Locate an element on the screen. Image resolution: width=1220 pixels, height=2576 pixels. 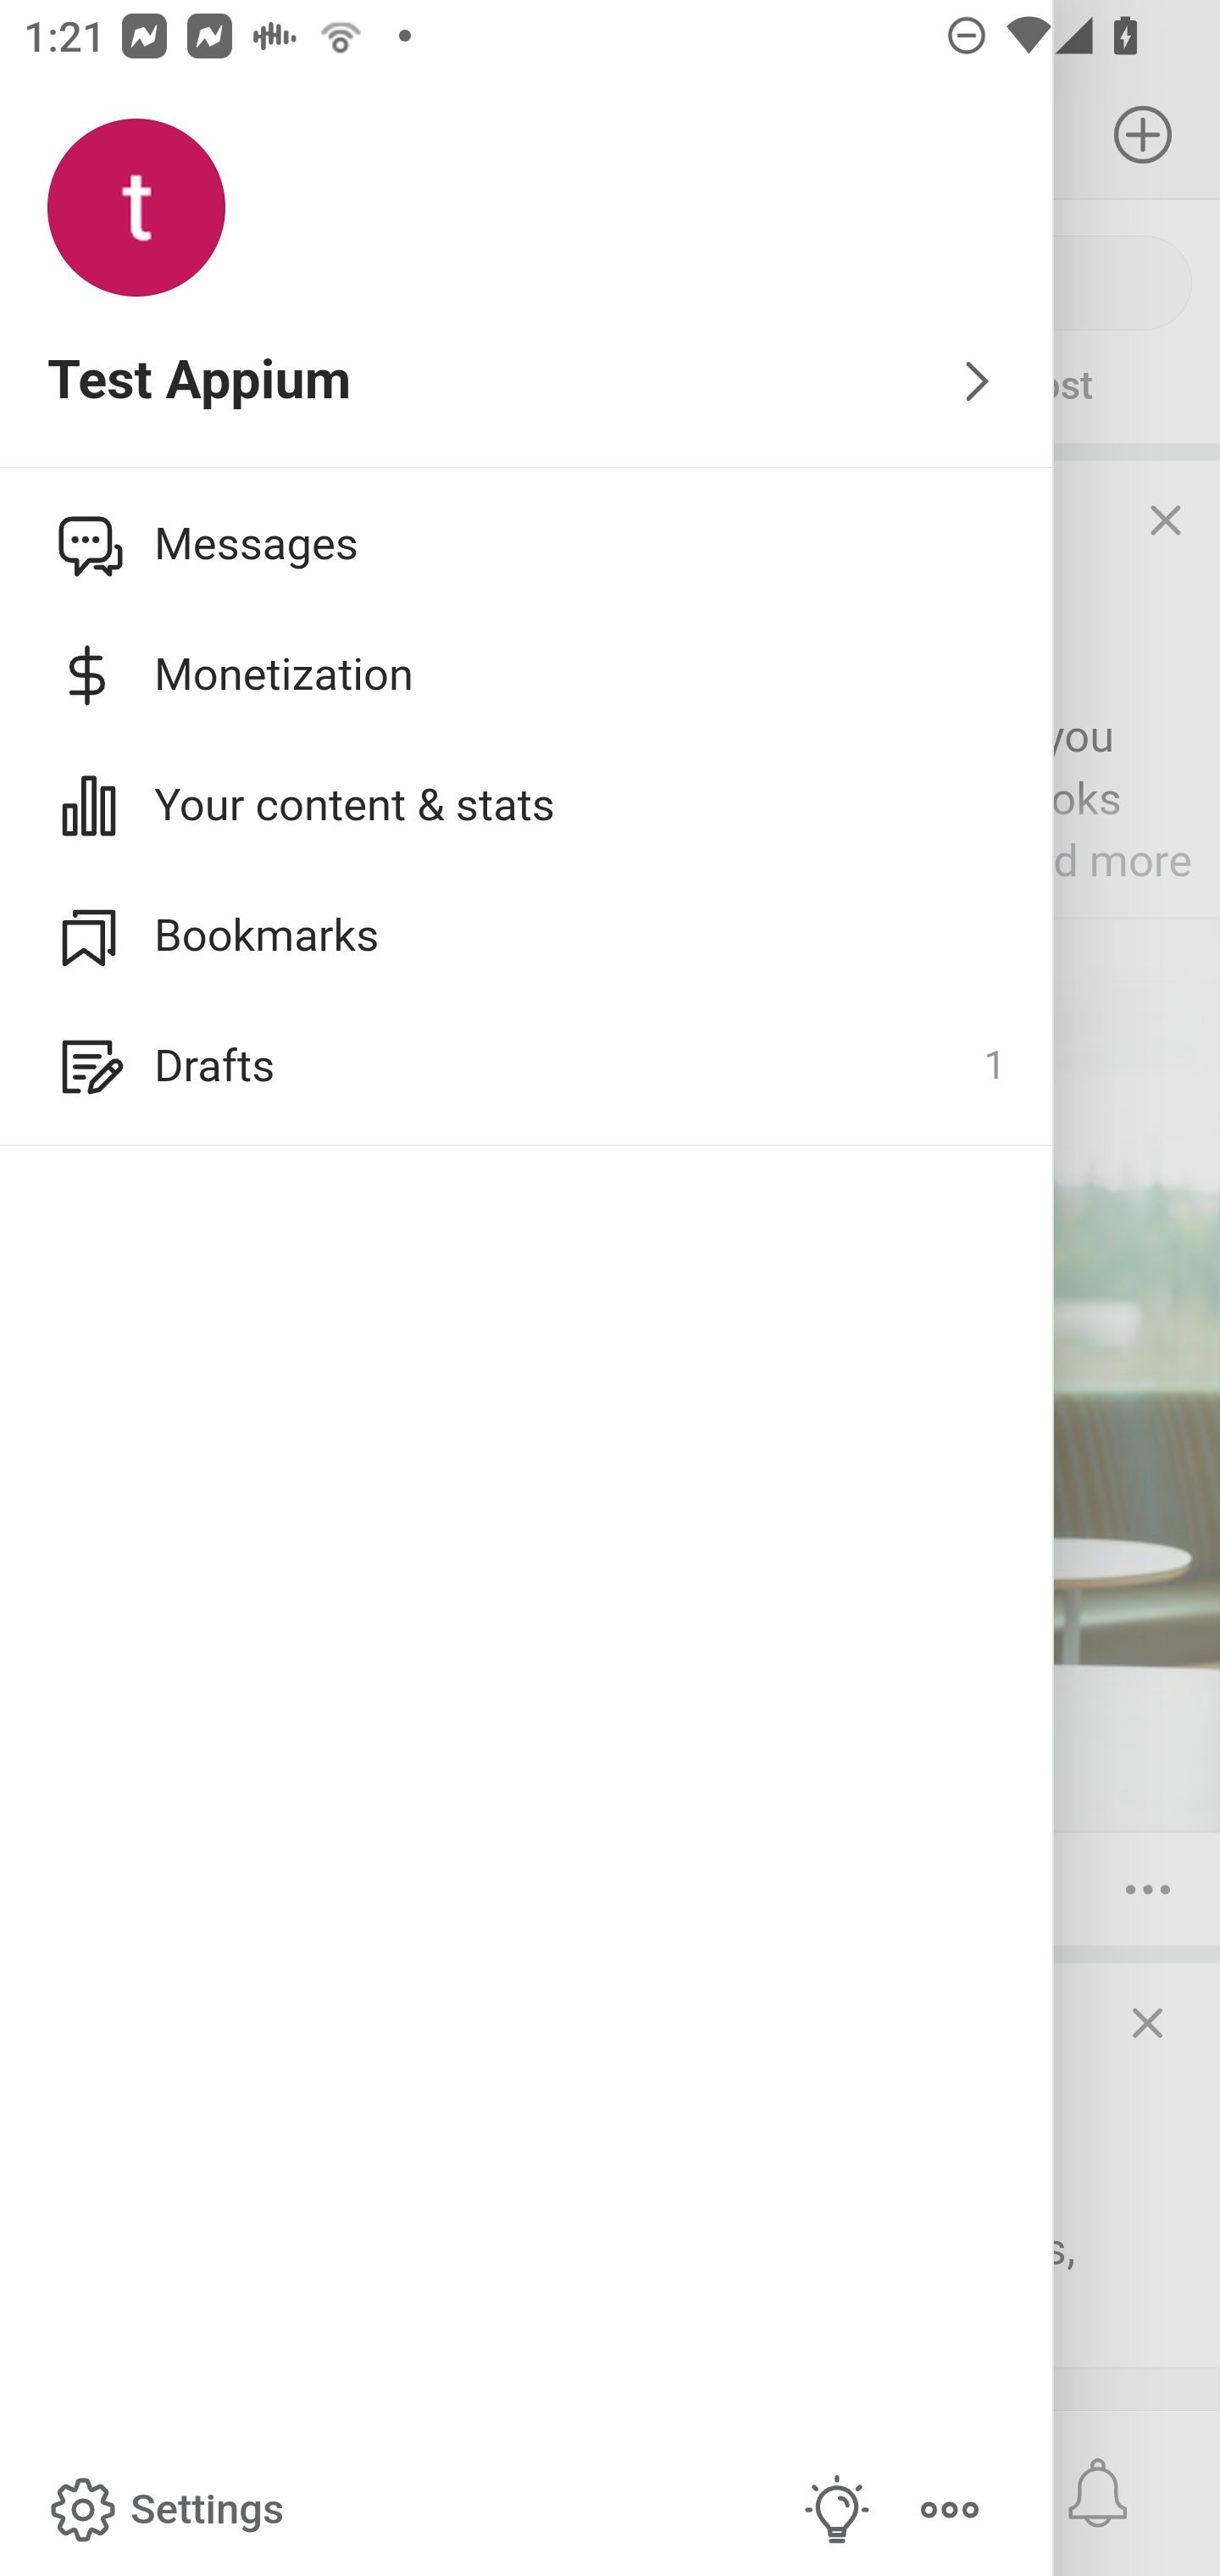
Monetization is located at coordinates (527, 675).